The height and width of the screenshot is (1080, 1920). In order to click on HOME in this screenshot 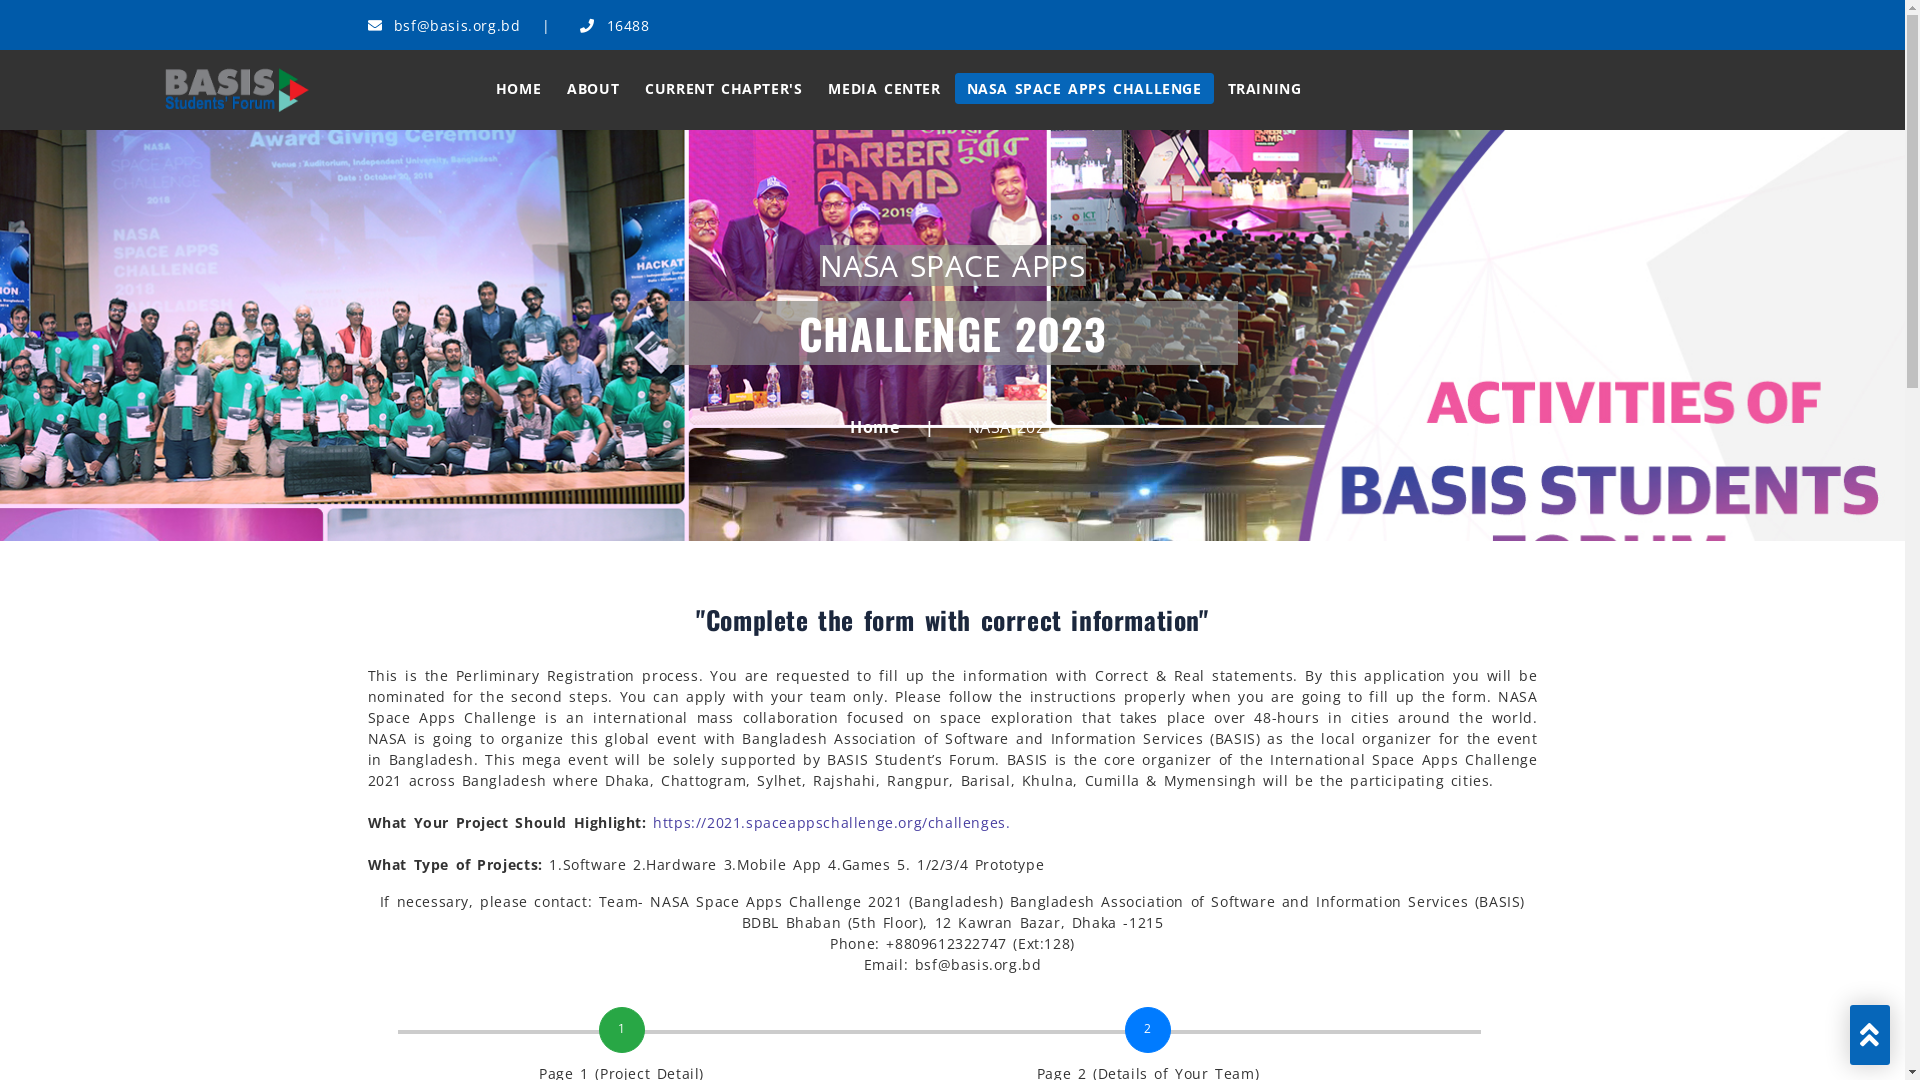, I will do `click(518, 88)`.